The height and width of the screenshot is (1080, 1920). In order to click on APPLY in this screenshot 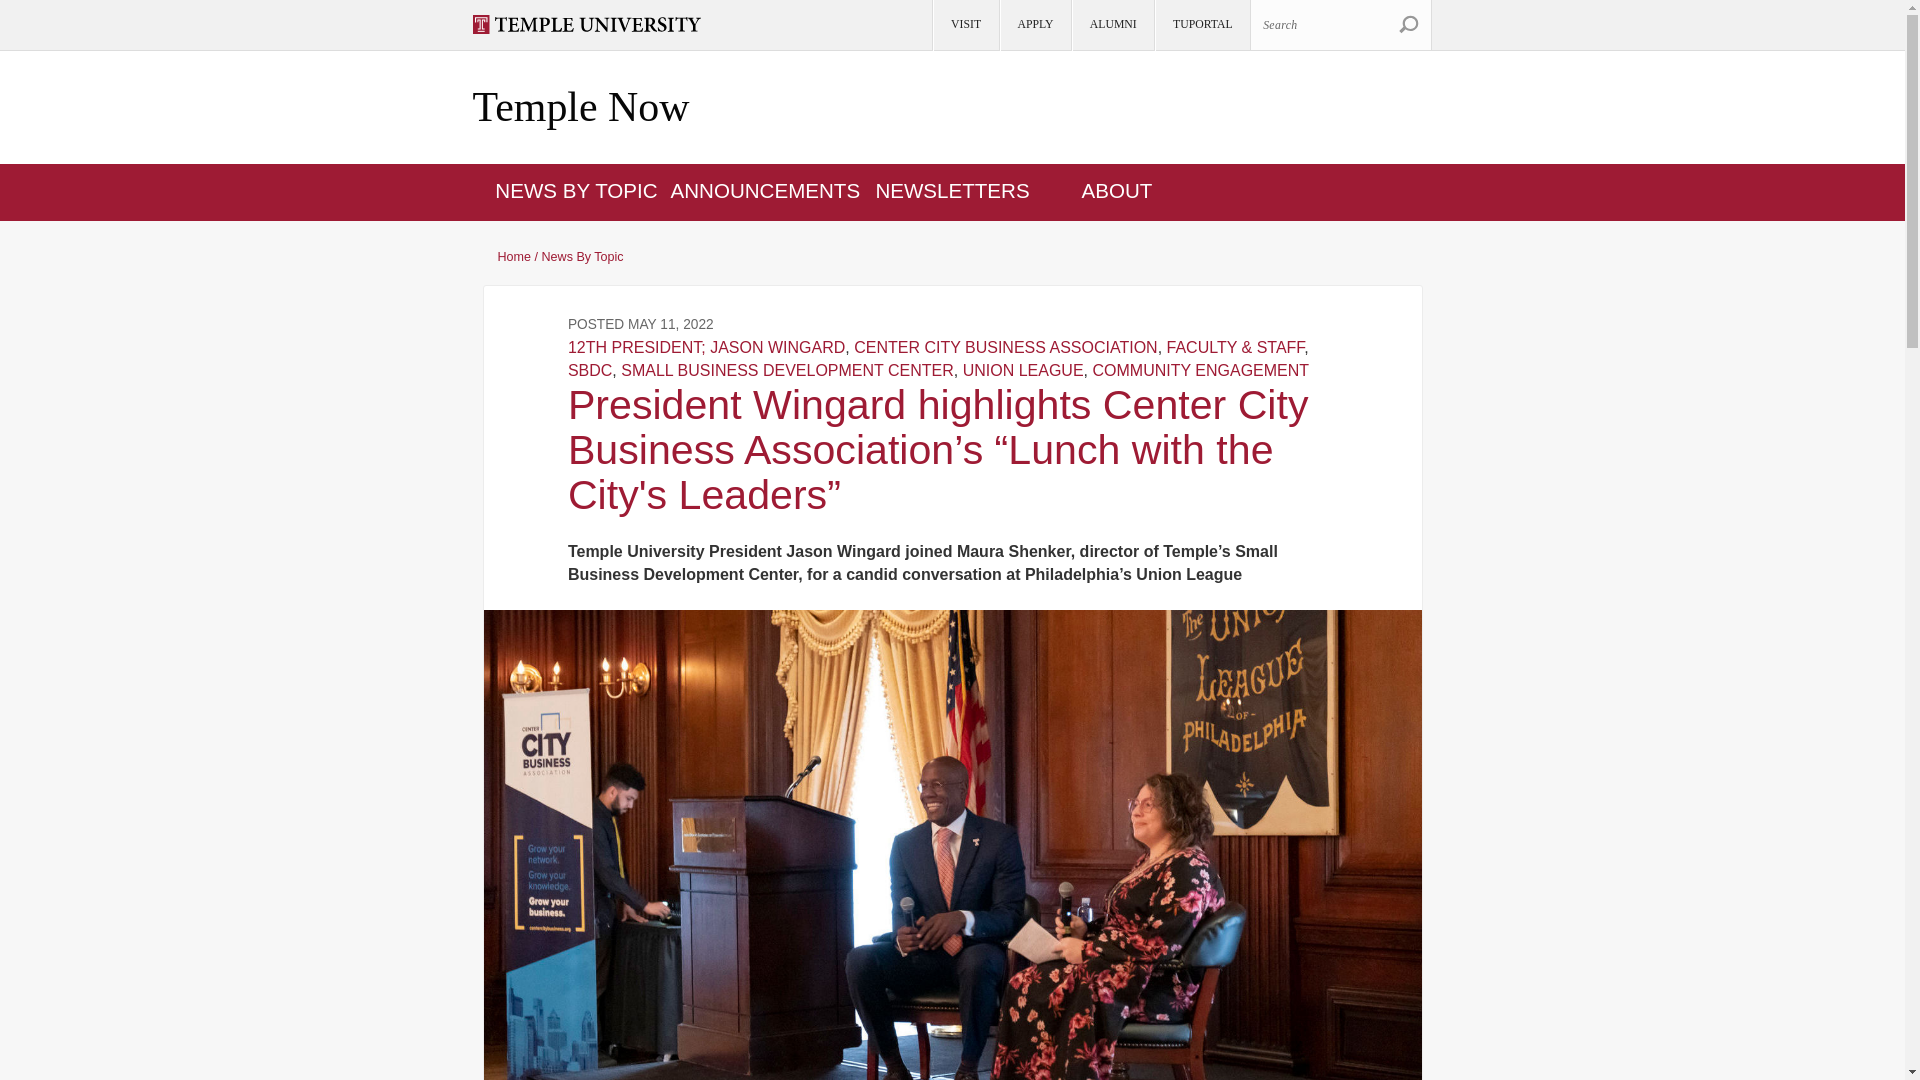, I will do `click(1034, 25)`.